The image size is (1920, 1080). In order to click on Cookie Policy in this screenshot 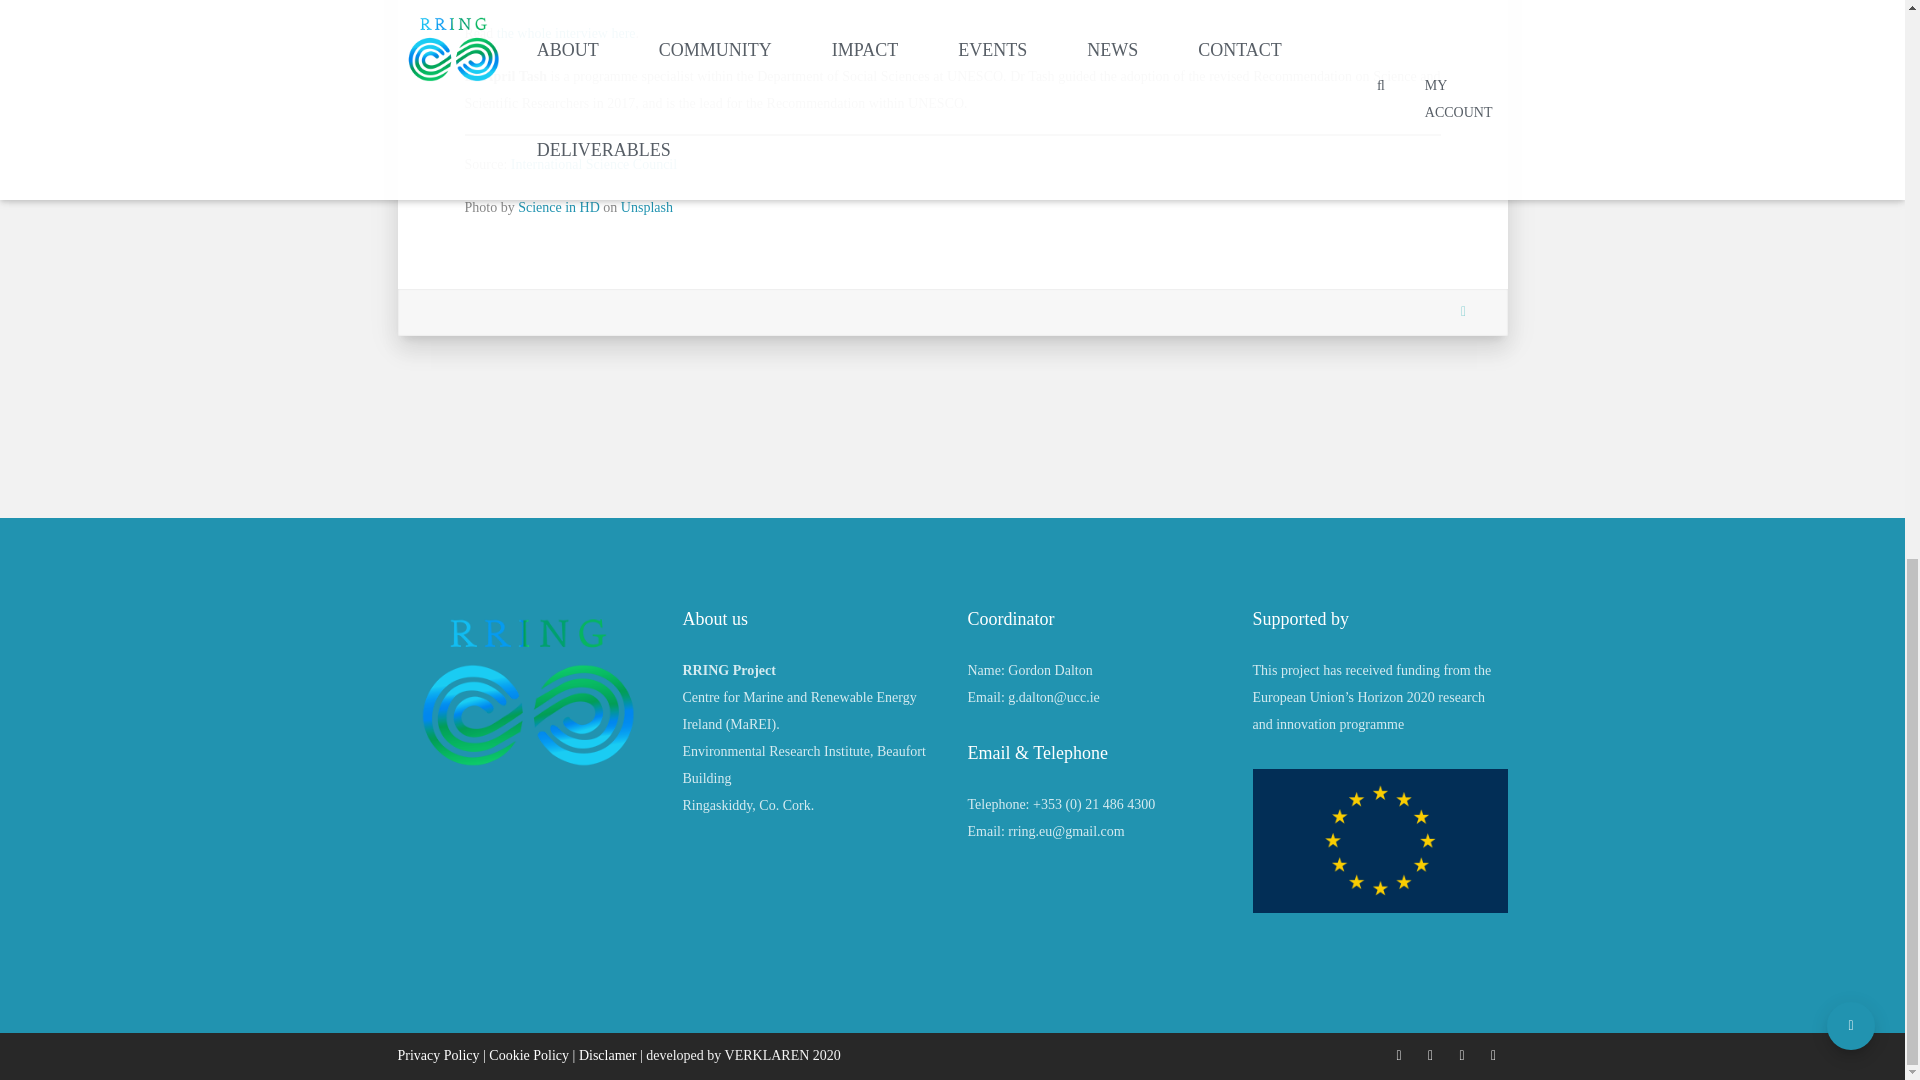, I will do `click(528, 1054)`.